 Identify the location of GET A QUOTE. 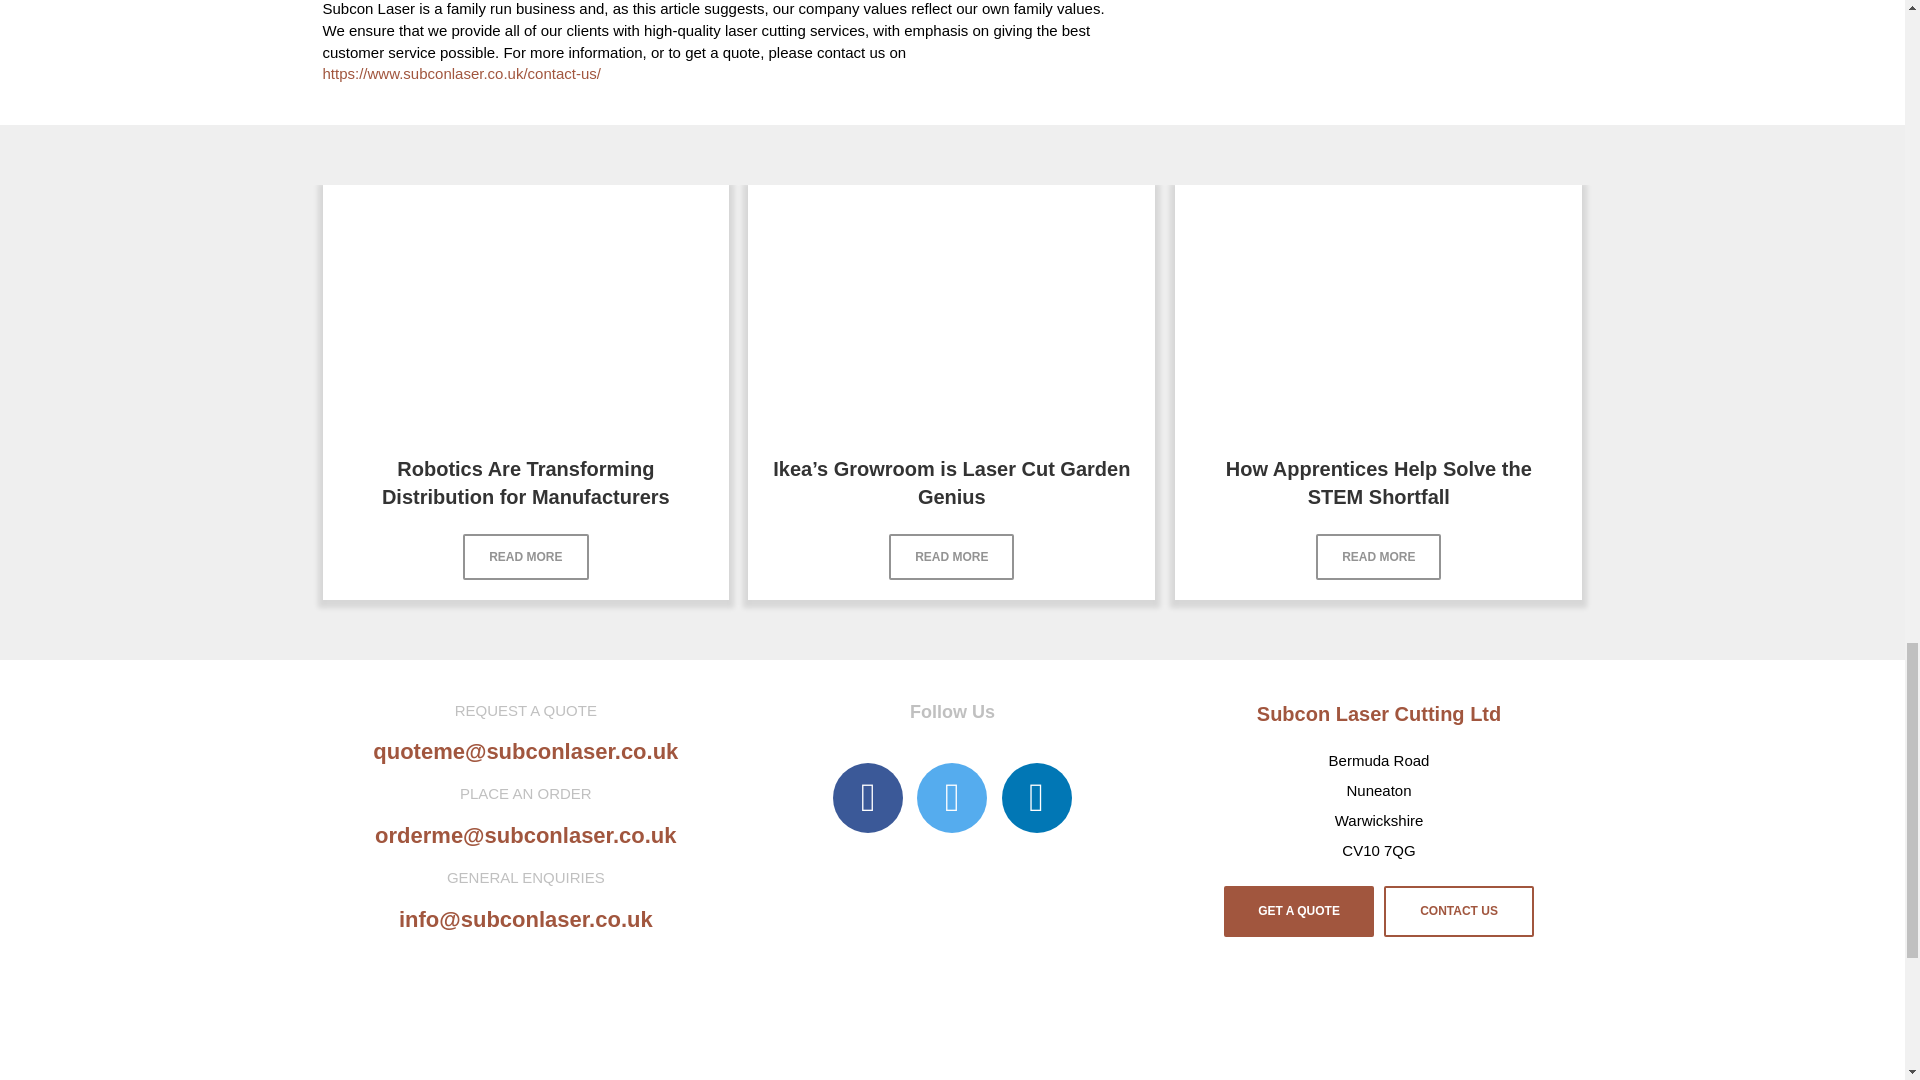
(1299, 912).